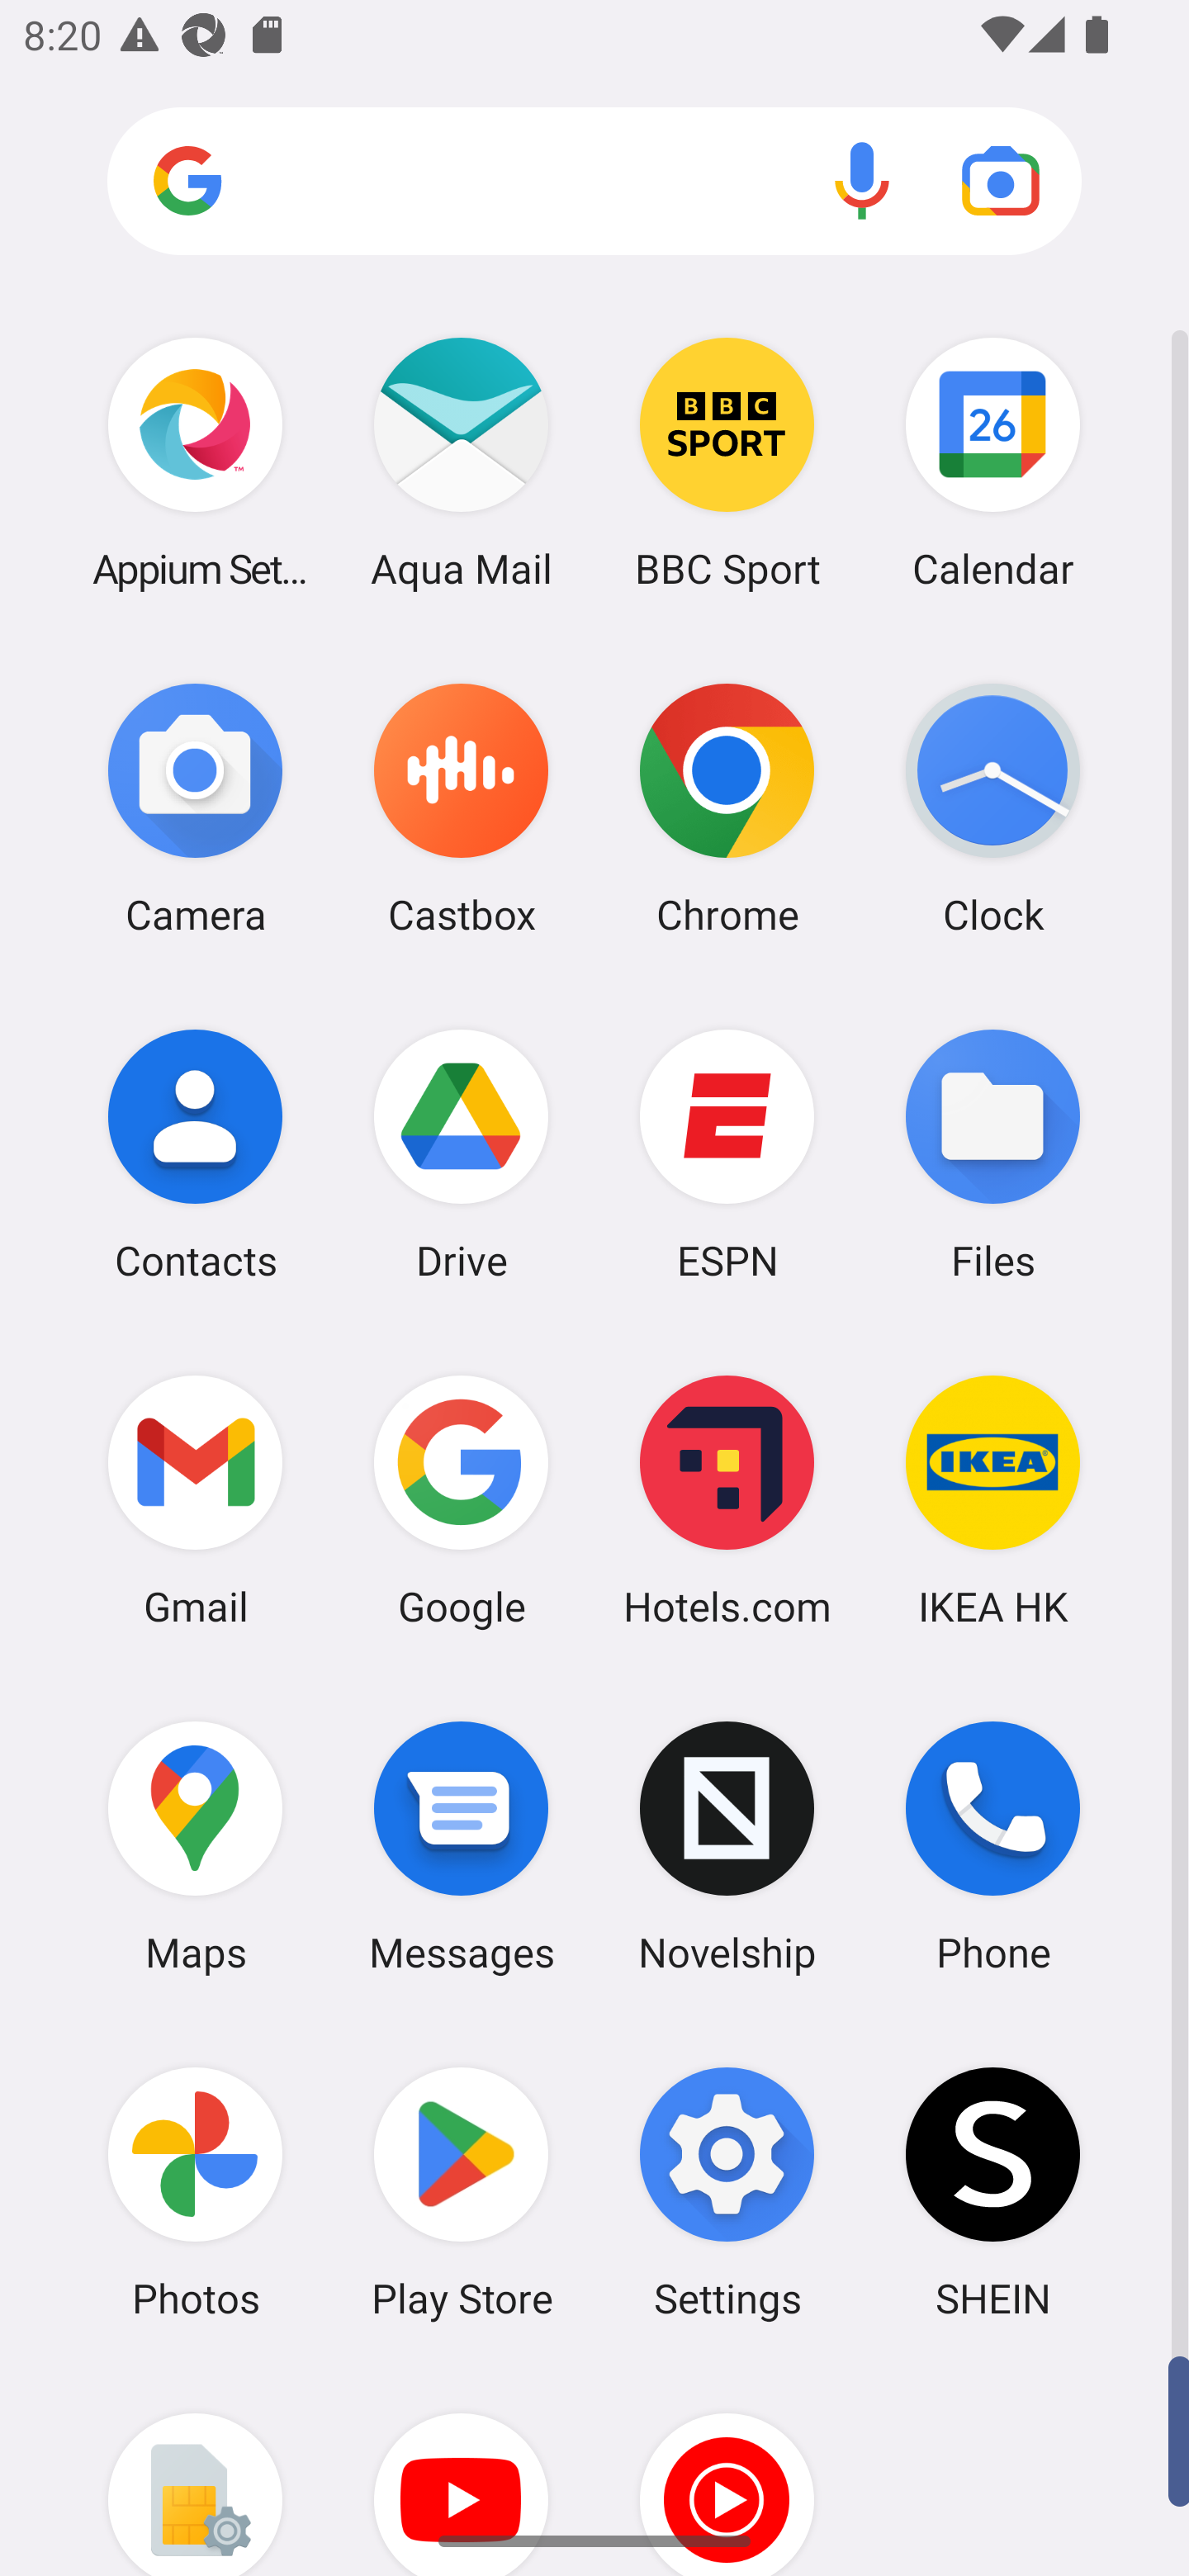 This screenshot has width=1189, height=2576. I want to click on Clock, so click(992, 808).